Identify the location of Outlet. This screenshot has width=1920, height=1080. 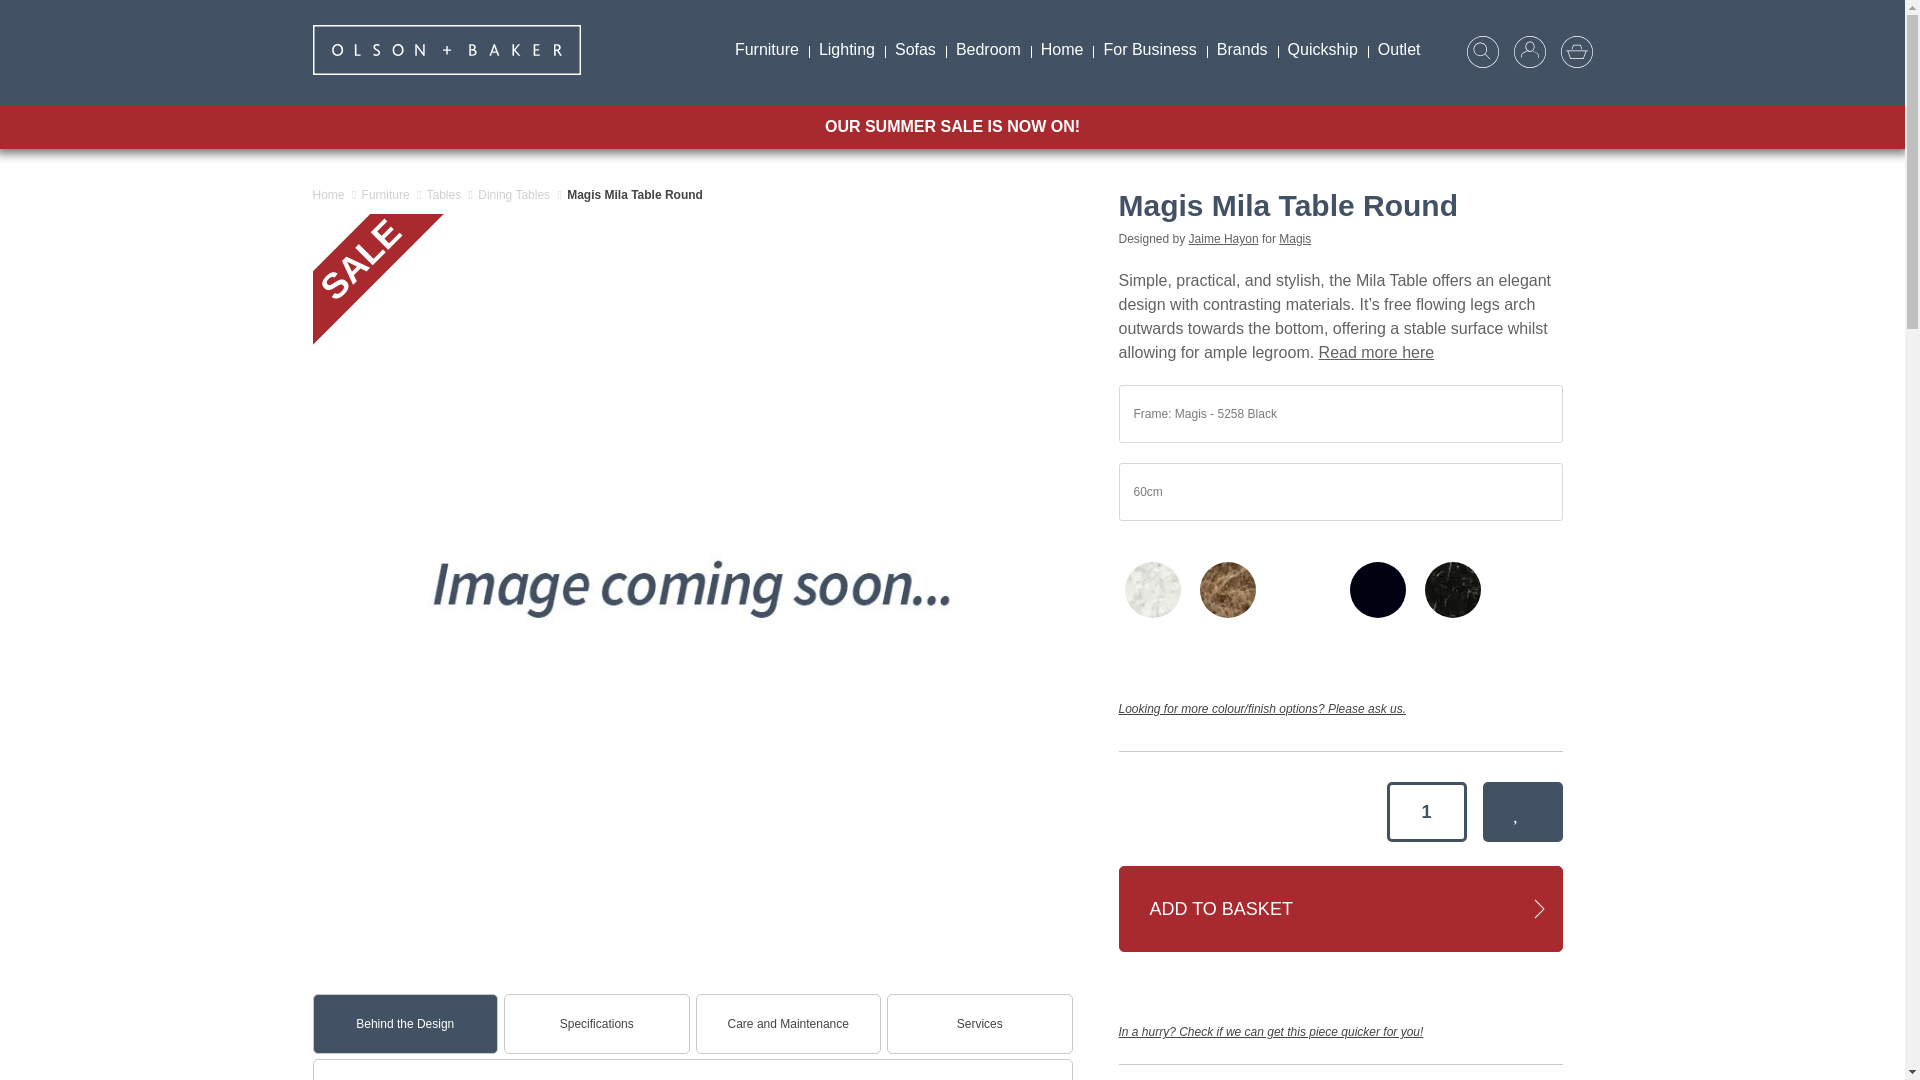
(1398, 49).